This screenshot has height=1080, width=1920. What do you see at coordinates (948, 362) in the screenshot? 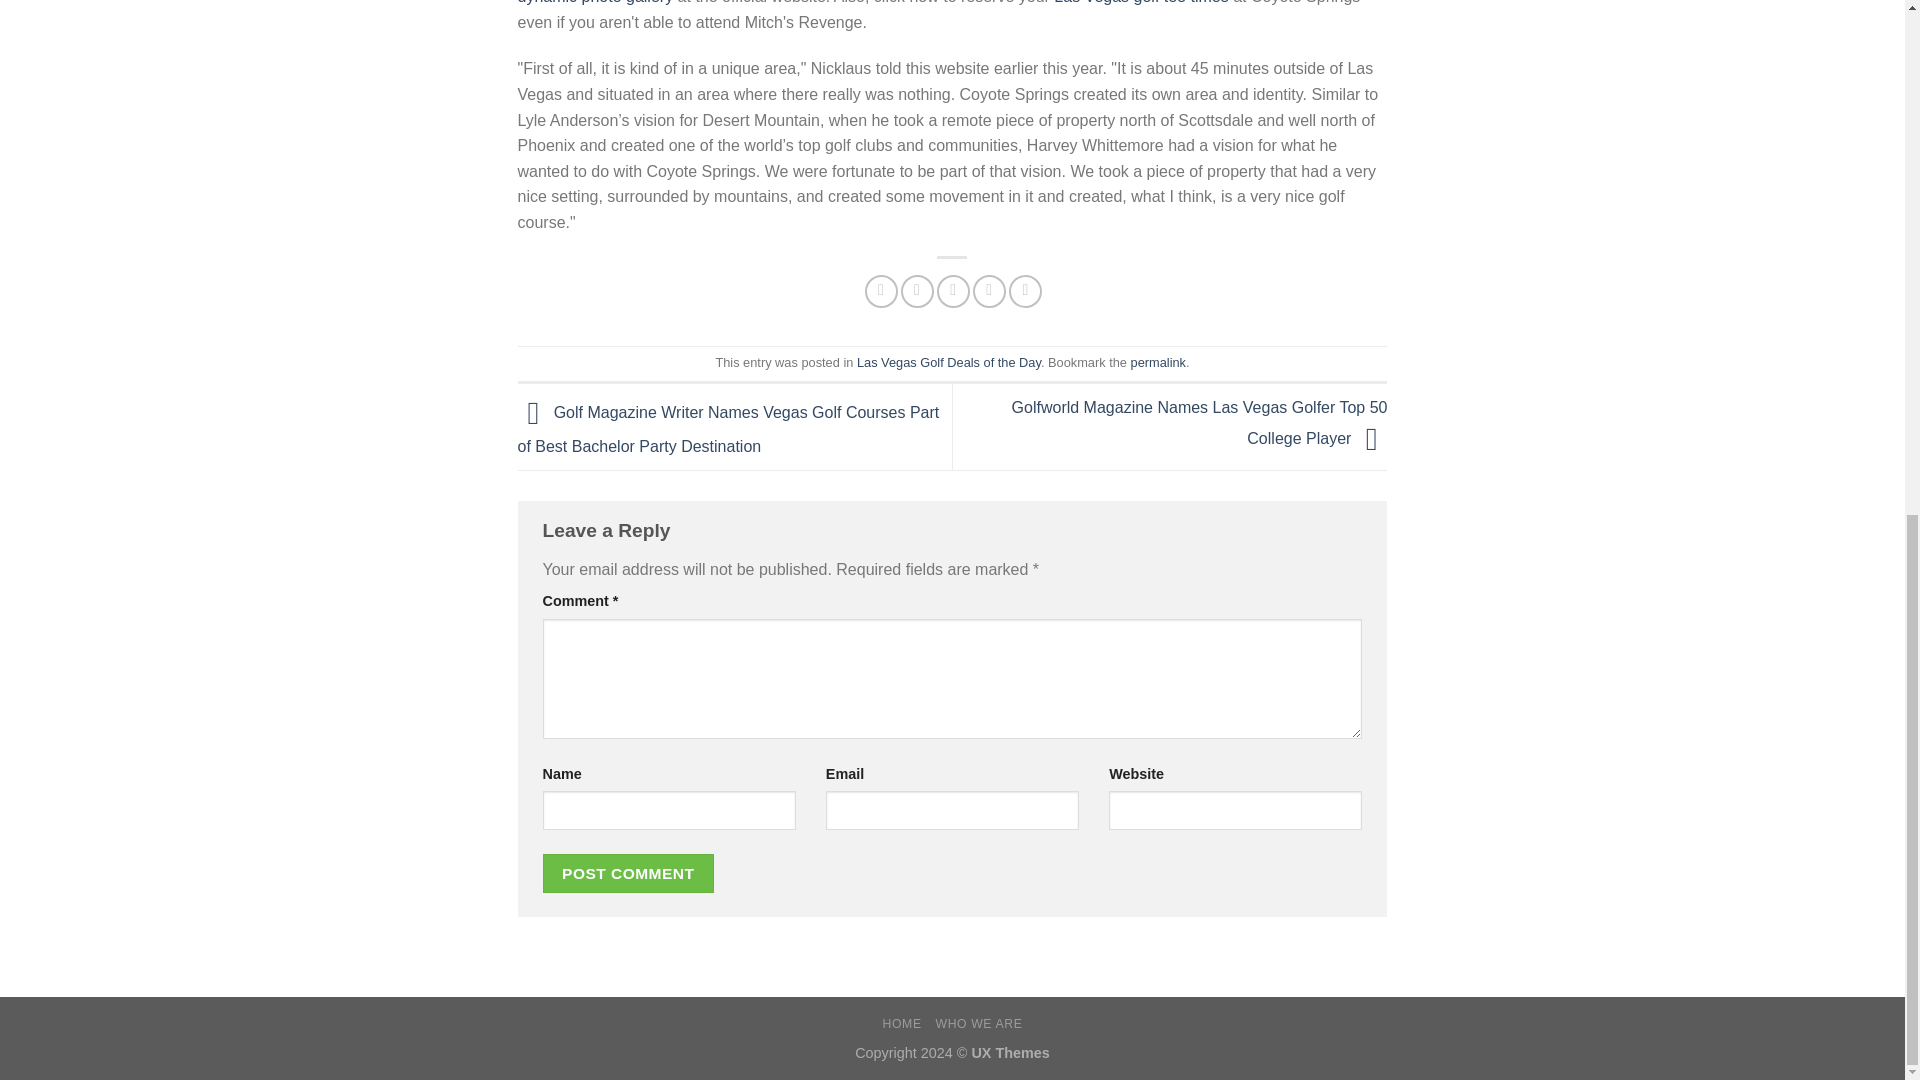
I see `Las Vegas Golf Deals of the Day` at bounding box center [948, 362].